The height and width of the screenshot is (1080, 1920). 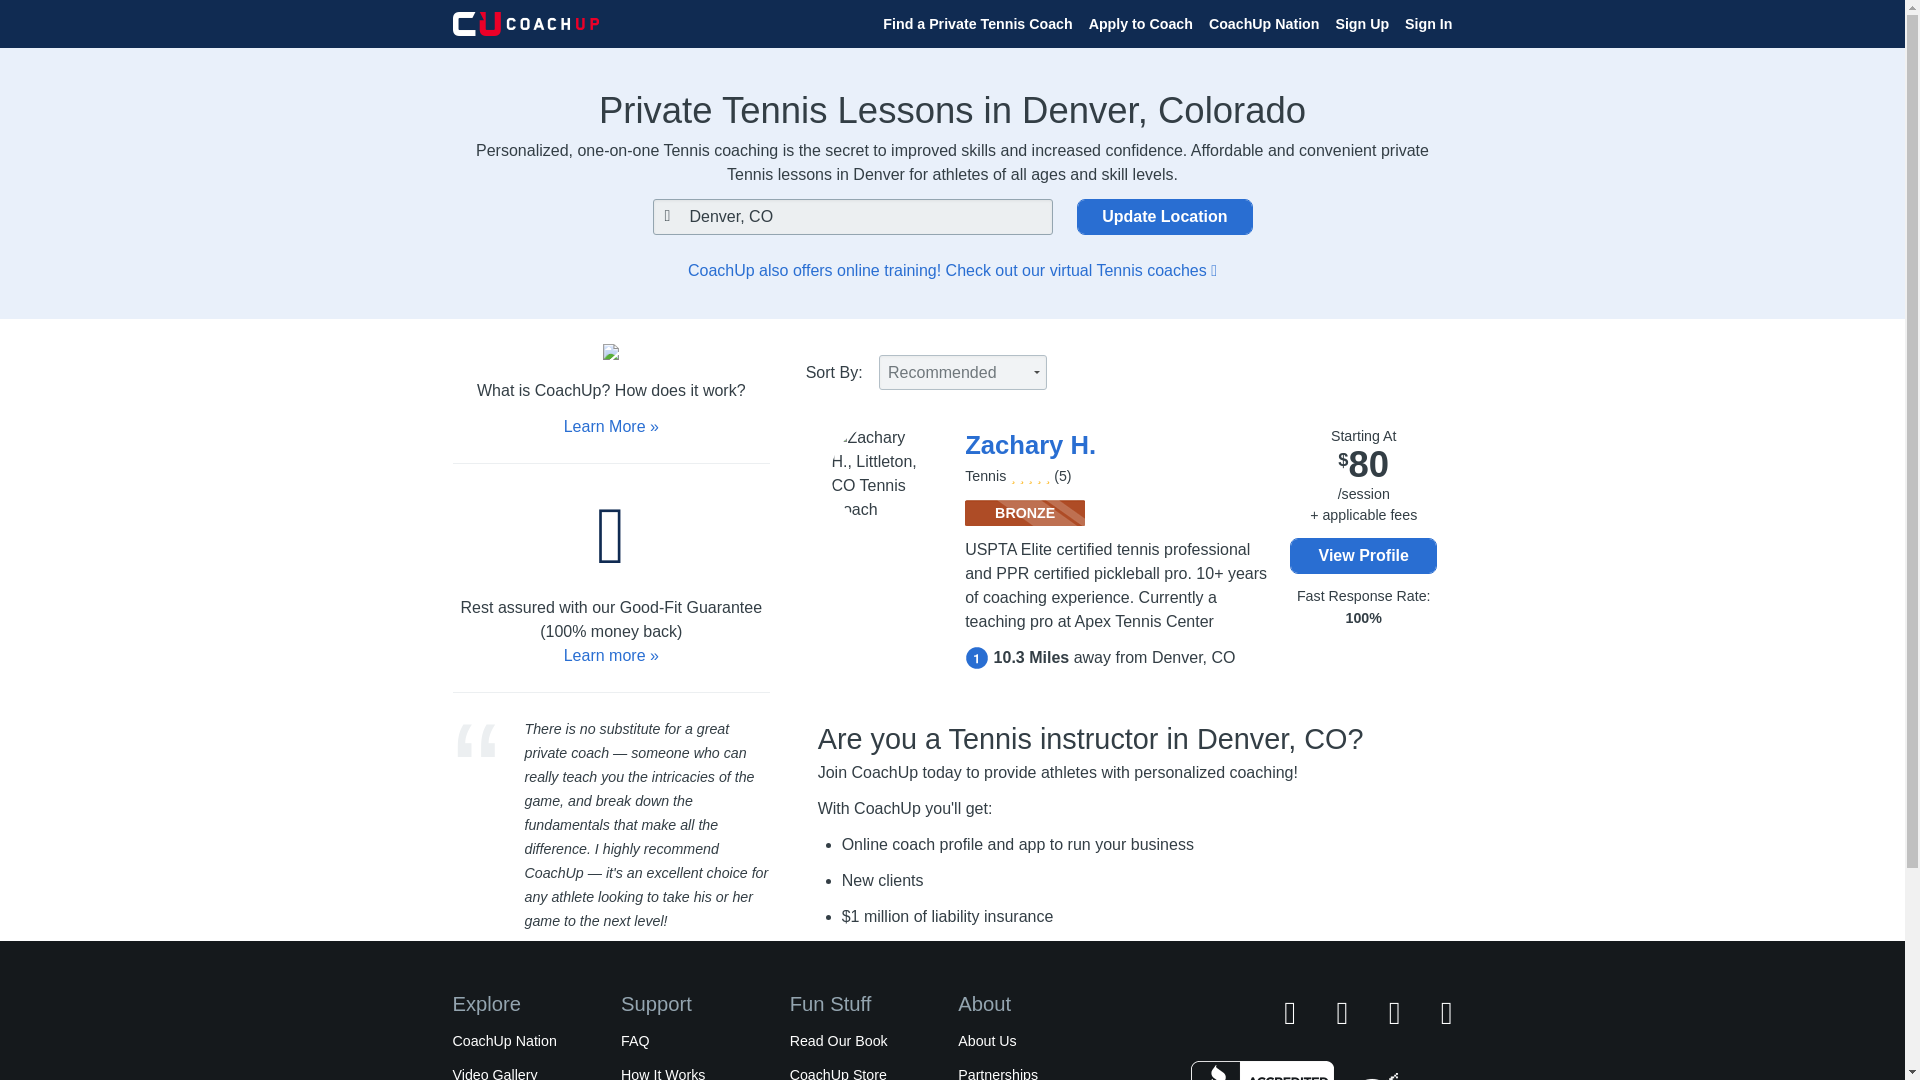 What do you see at coordinates (1030, 444) in the screenshot?
I see `Zachary H.` at bounding box center [1030, 444].